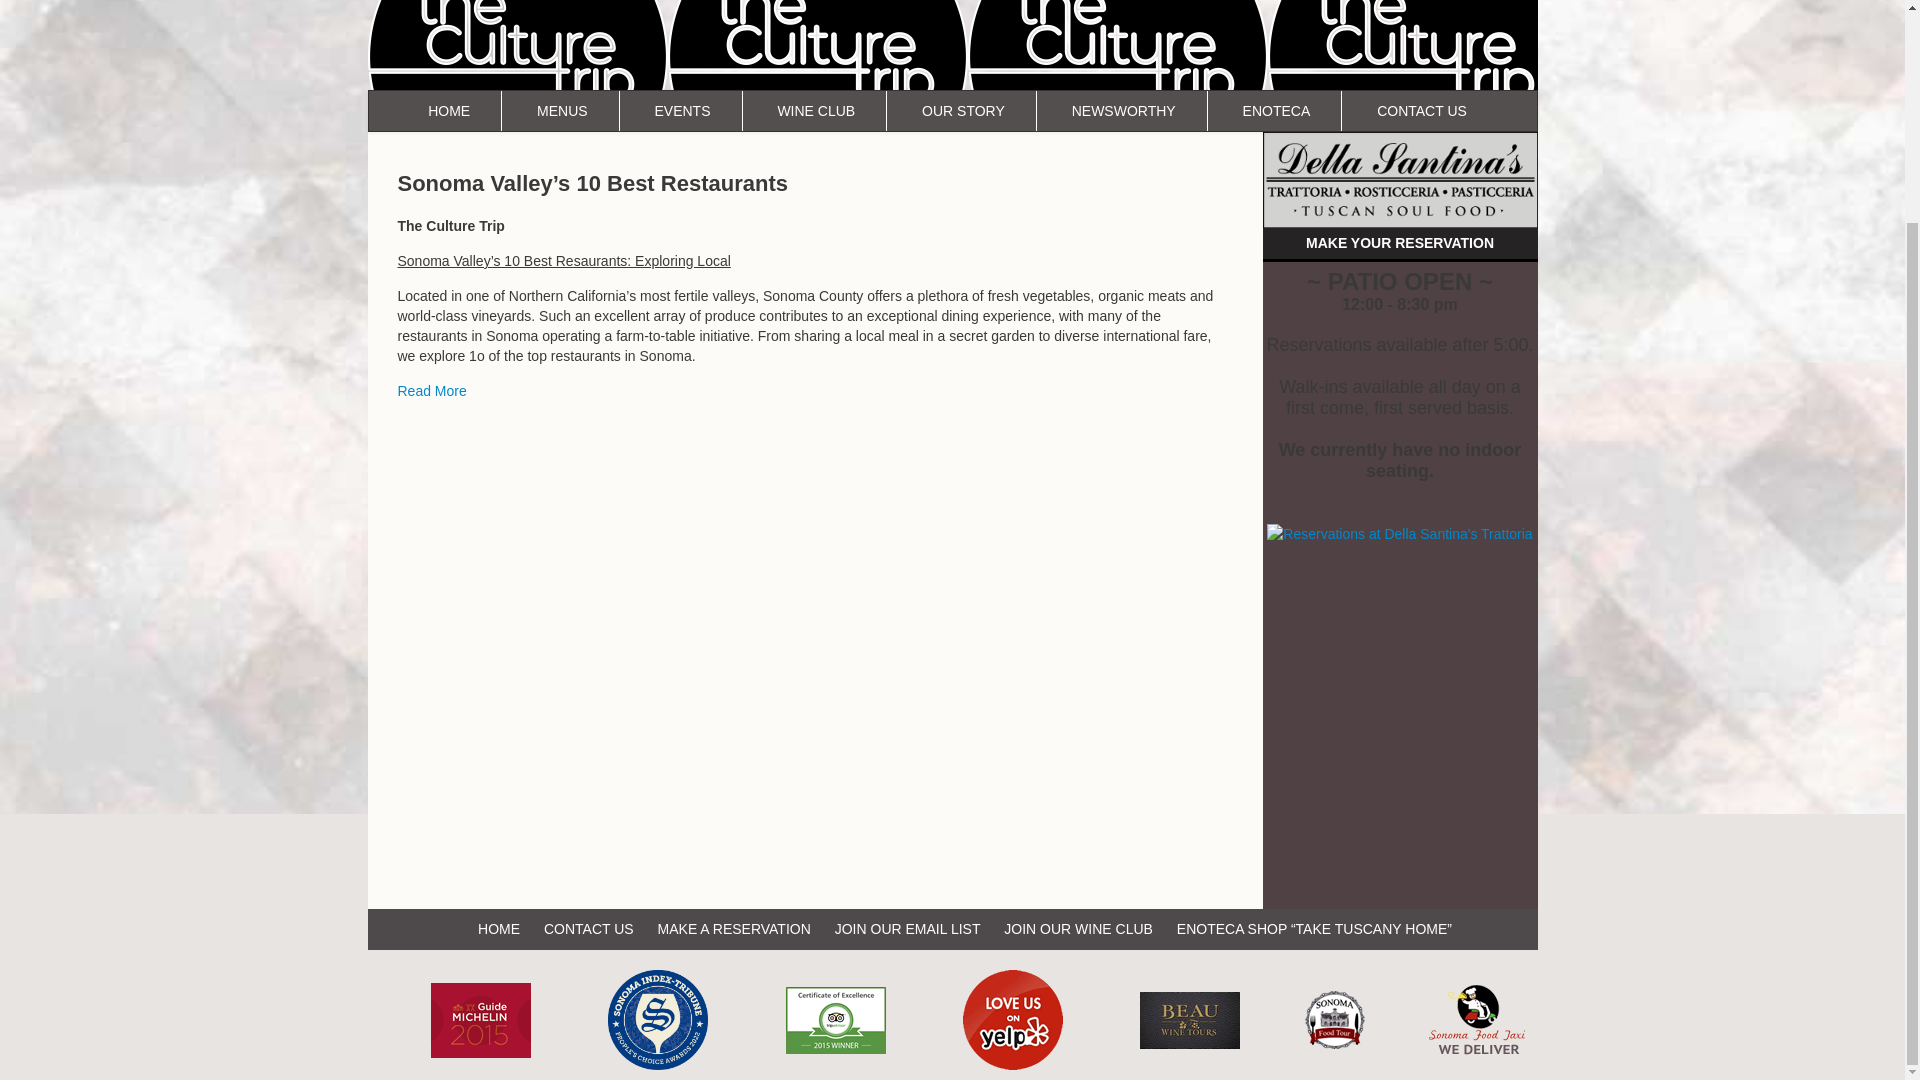 This screenshot has width=1920, height=1080. What do you see at coordinates (908, 929) in the screenshot?
I see `JOIN OUR EMAIL LIST` at bounding box center [908, 929].